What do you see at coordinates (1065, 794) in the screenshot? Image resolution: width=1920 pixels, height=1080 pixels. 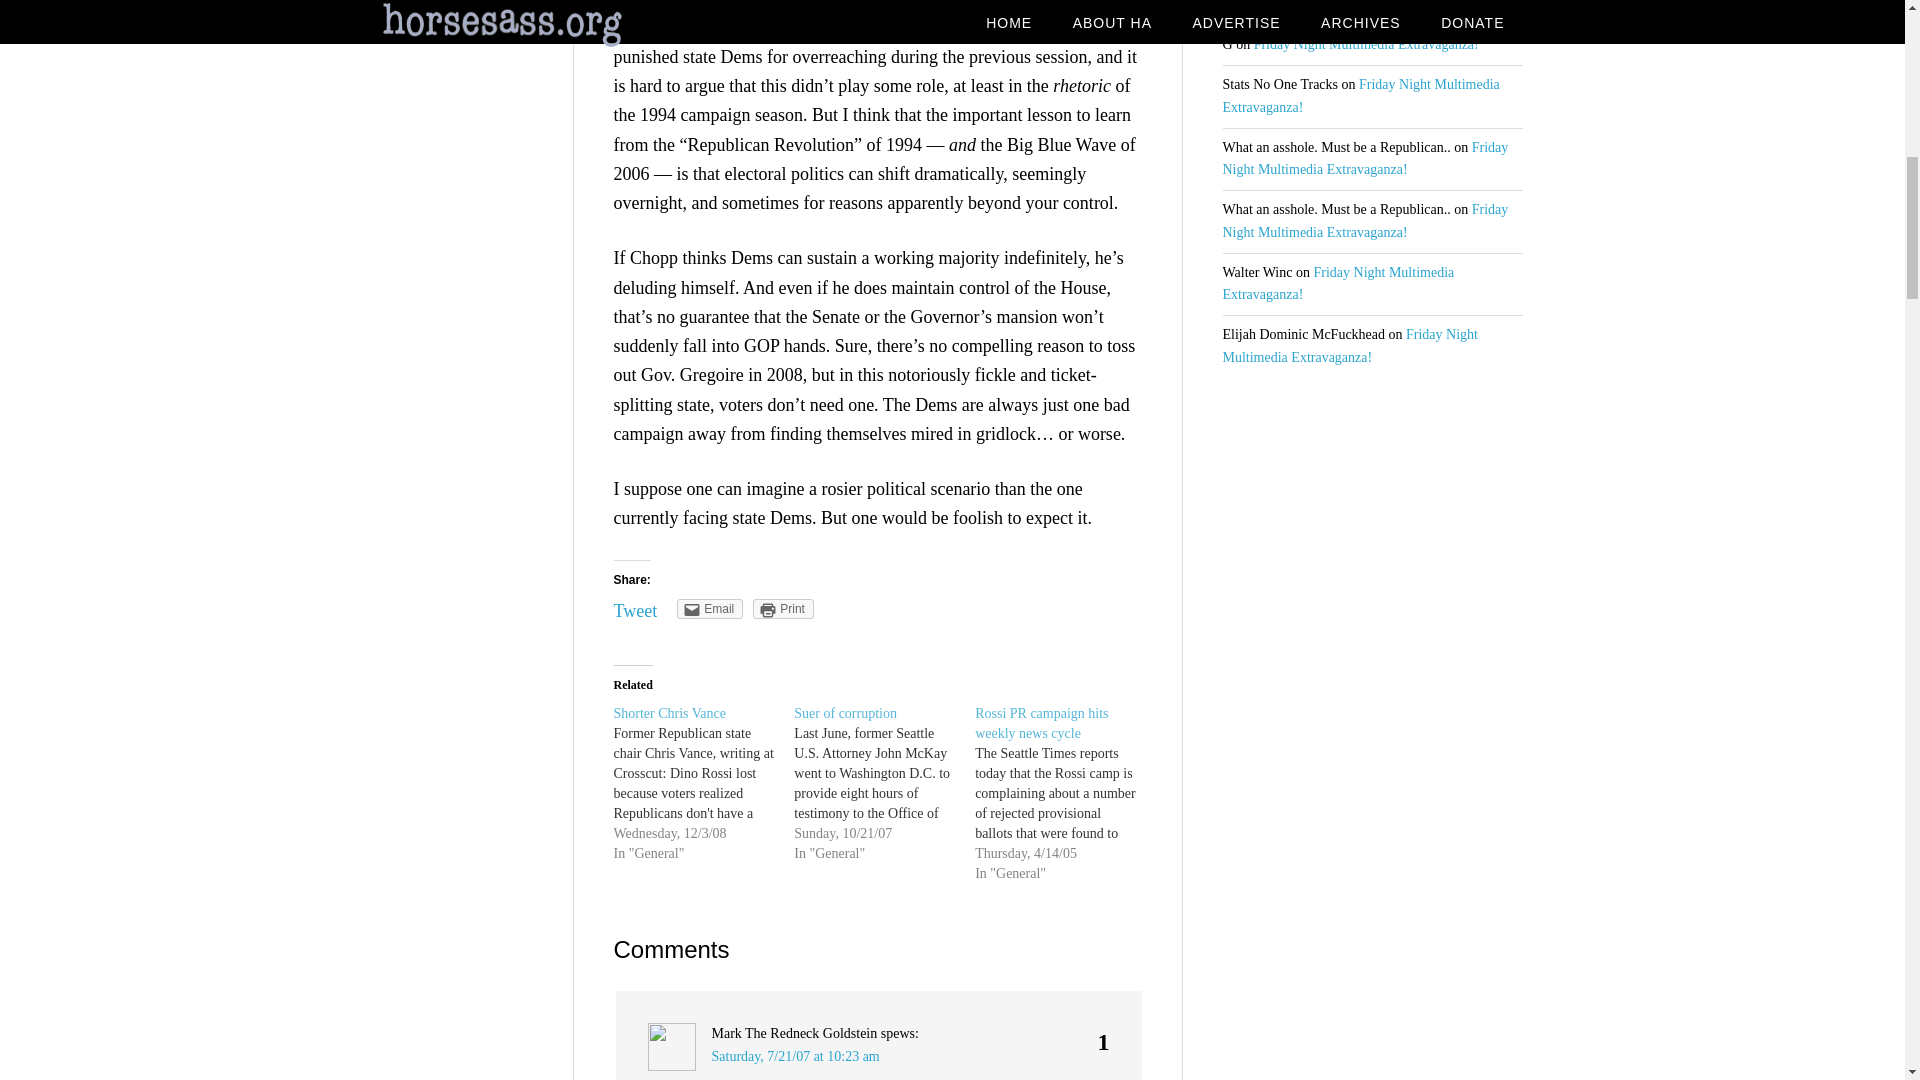 I see `Rossi PR campaign hits weekly news cycle` at bounding box center [1065, 794].